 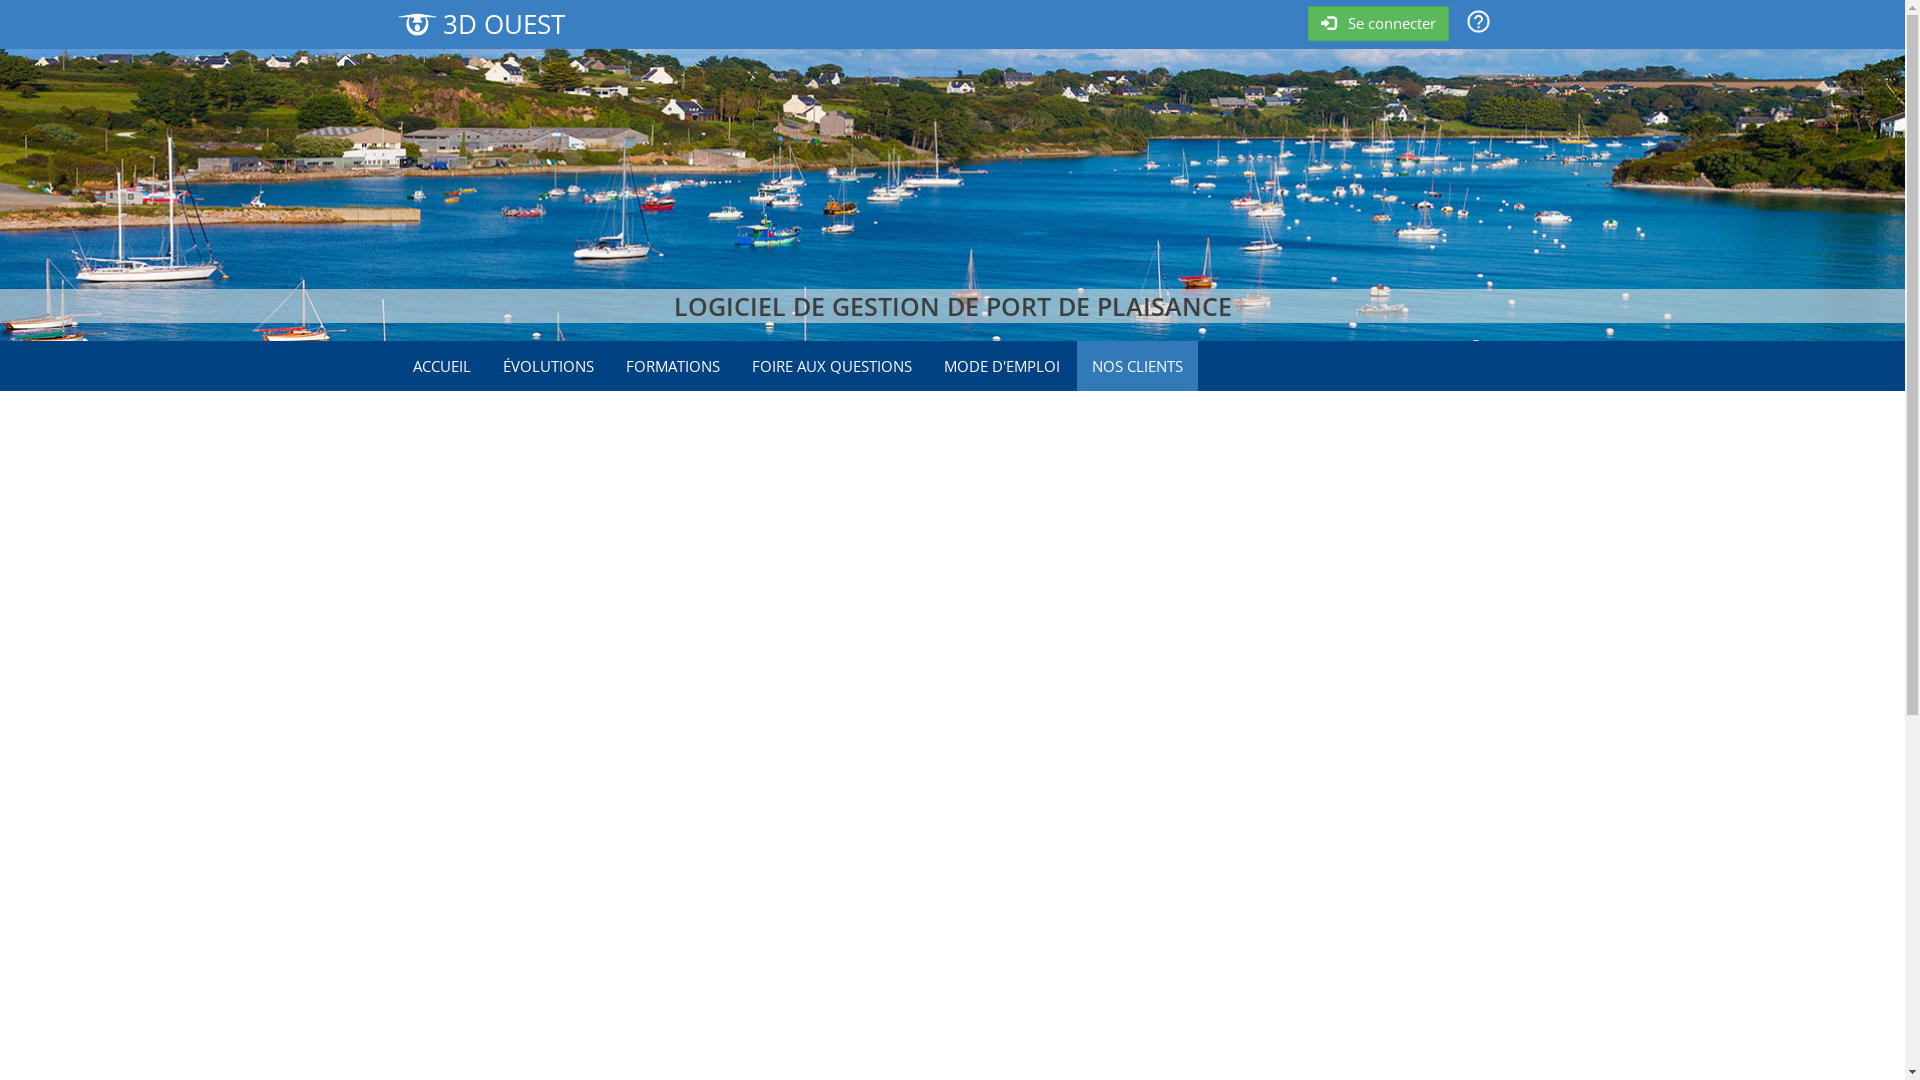 What do you see at coordinates (1136, 366) in the screenshot?
I see `NOS CLIENTS` at bounding box center [1136, 366].